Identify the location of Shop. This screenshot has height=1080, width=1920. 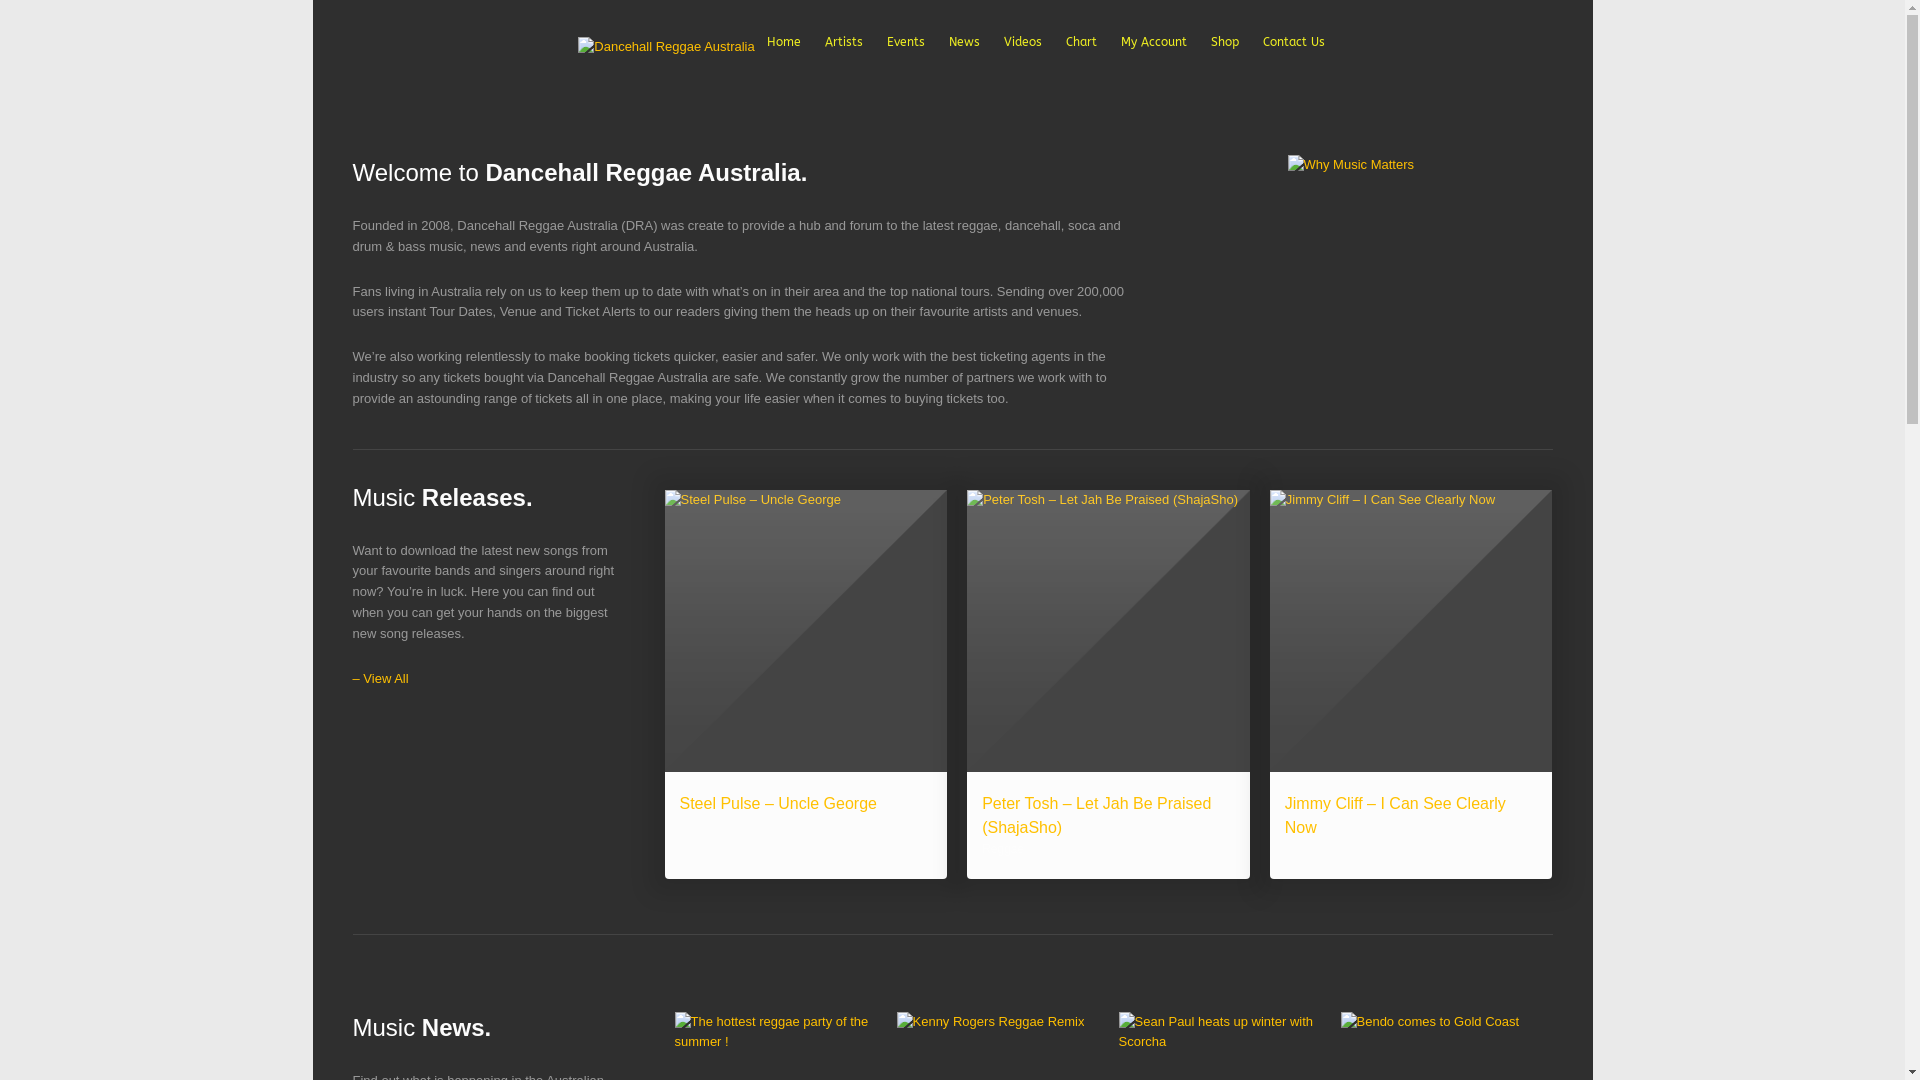
(1225, 43).